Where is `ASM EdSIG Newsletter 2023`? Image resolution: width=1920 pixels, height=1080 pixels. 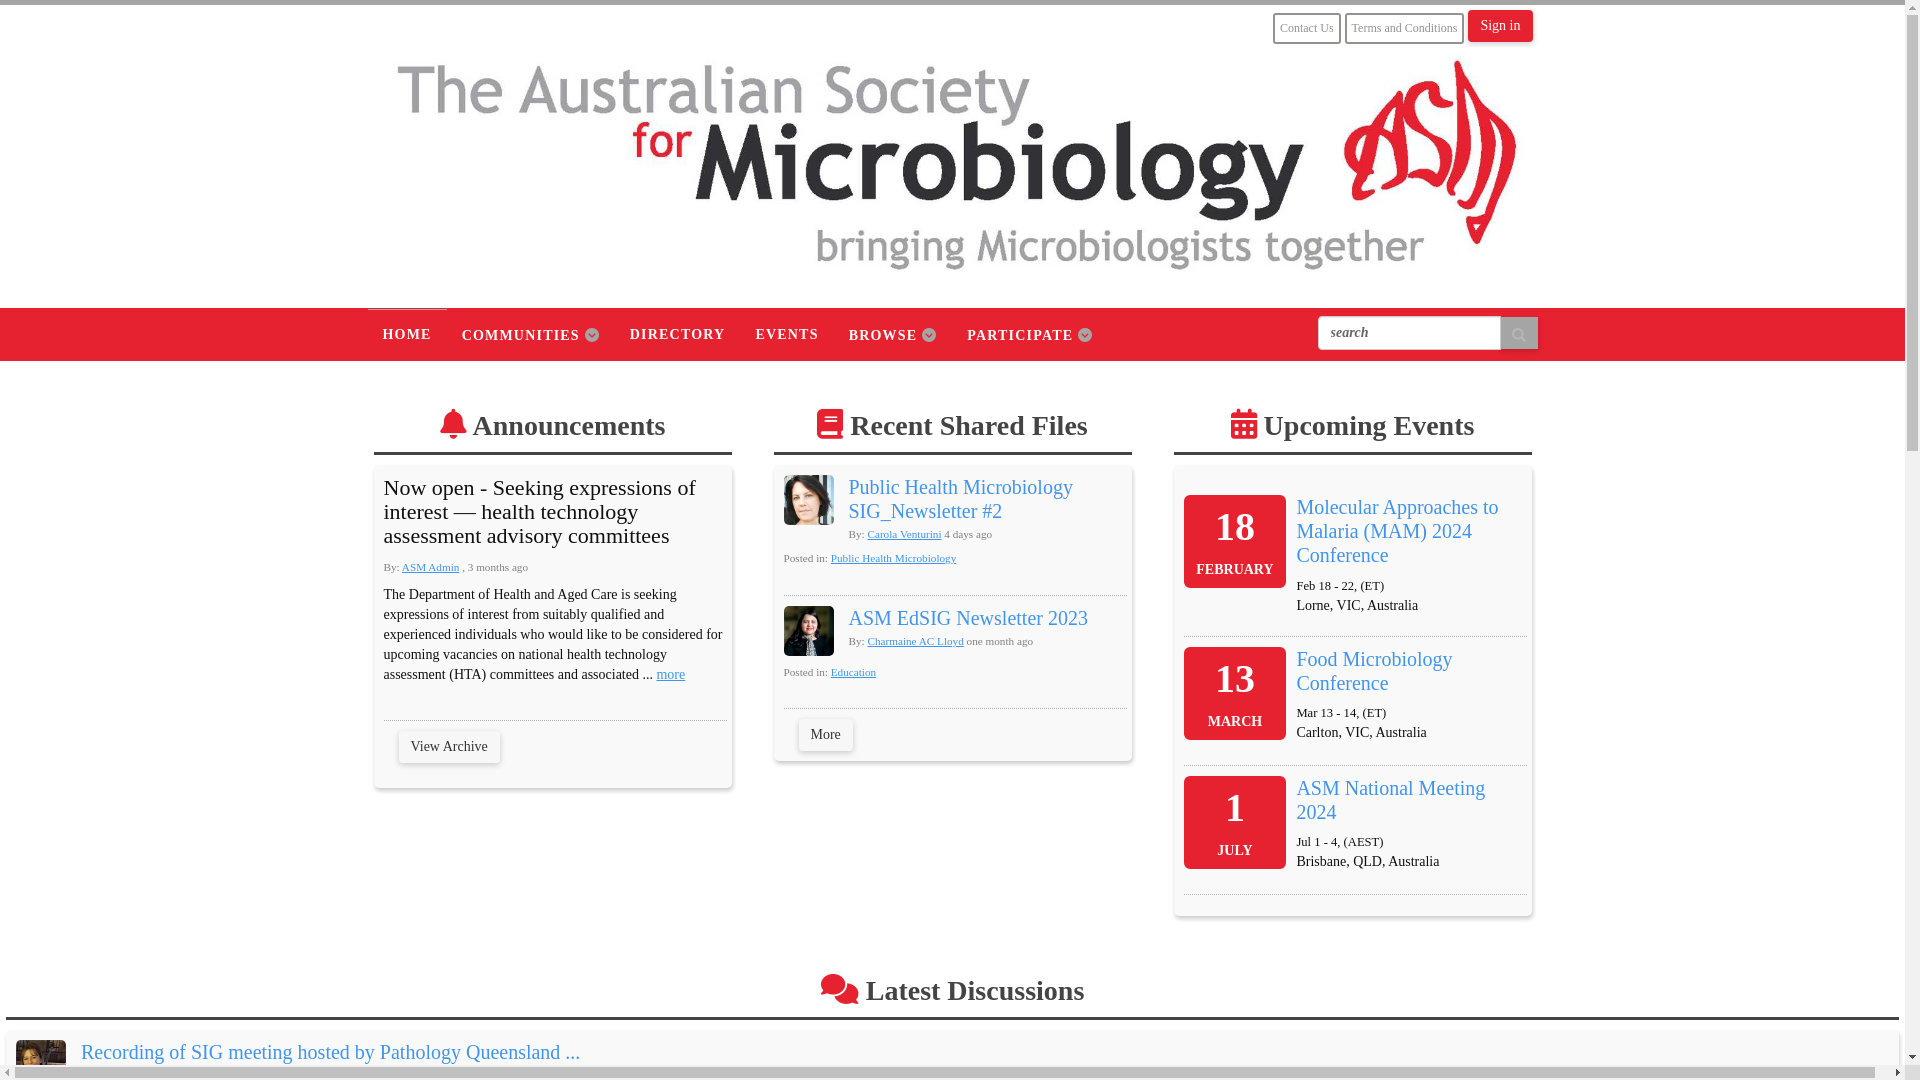
ASM EdSIG Newsletter 2023 is located at coordinates (968, 618).